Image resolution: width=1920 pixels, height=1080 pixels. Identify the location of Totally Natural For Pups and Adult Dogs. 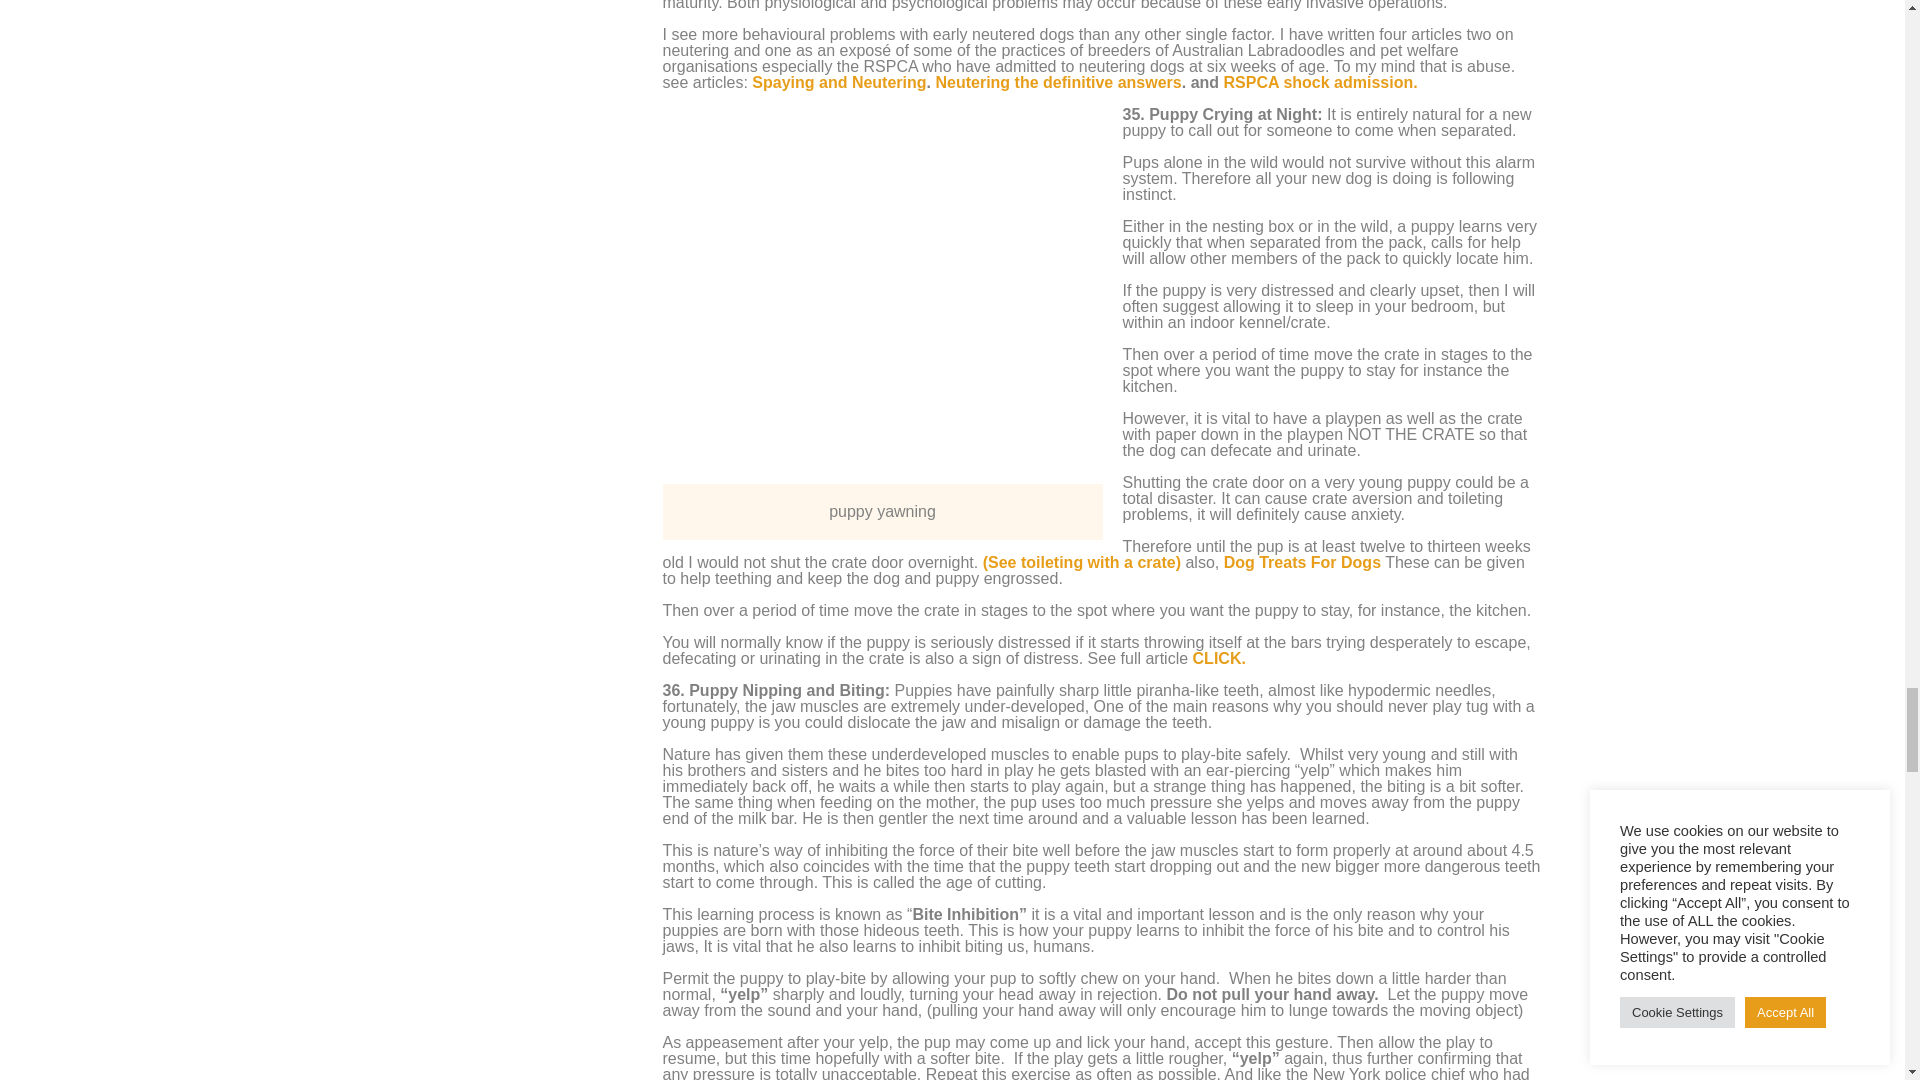
(1302, 562).